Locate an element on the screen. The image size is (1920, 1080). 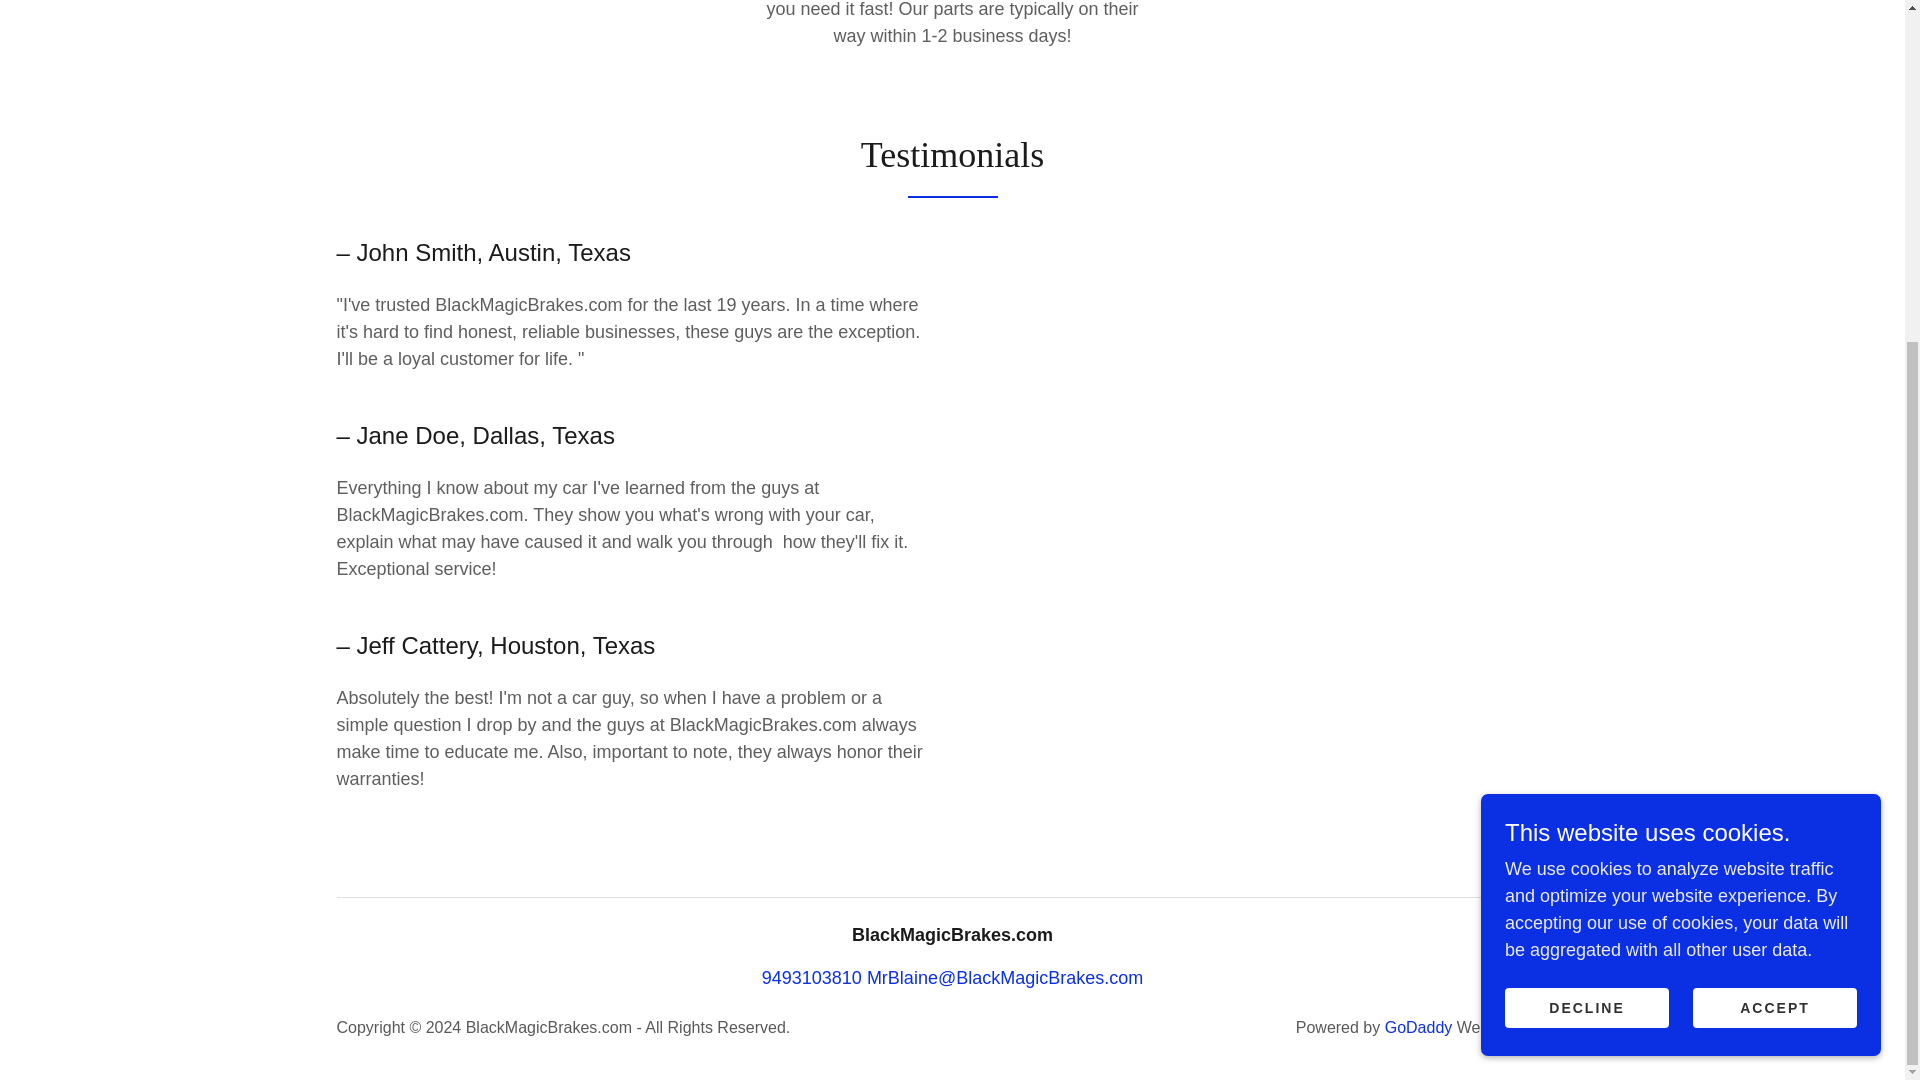
DECLINE is located at coordinates (1586, 520).